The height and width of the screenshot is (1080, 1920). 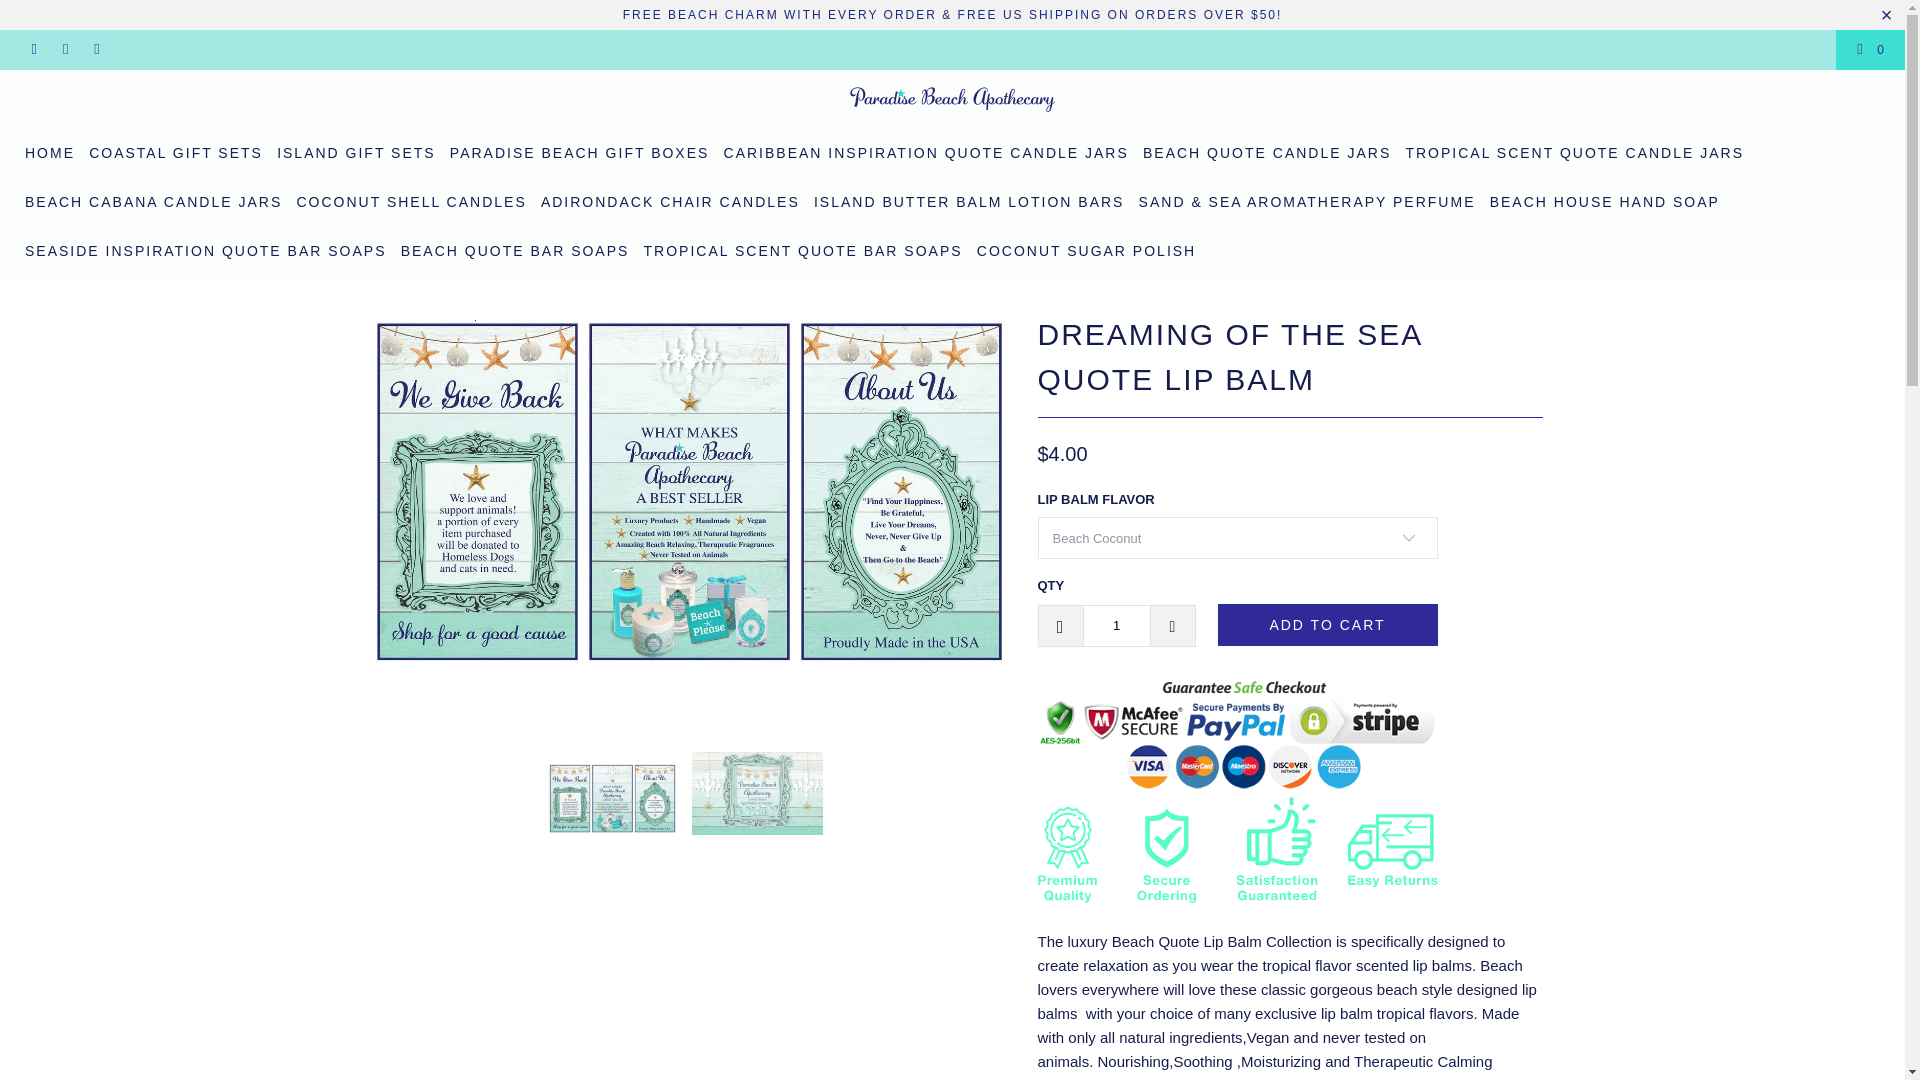 I want to click on Paradise Beach Apothecary on Pinterest, so click(x=64, y=50).